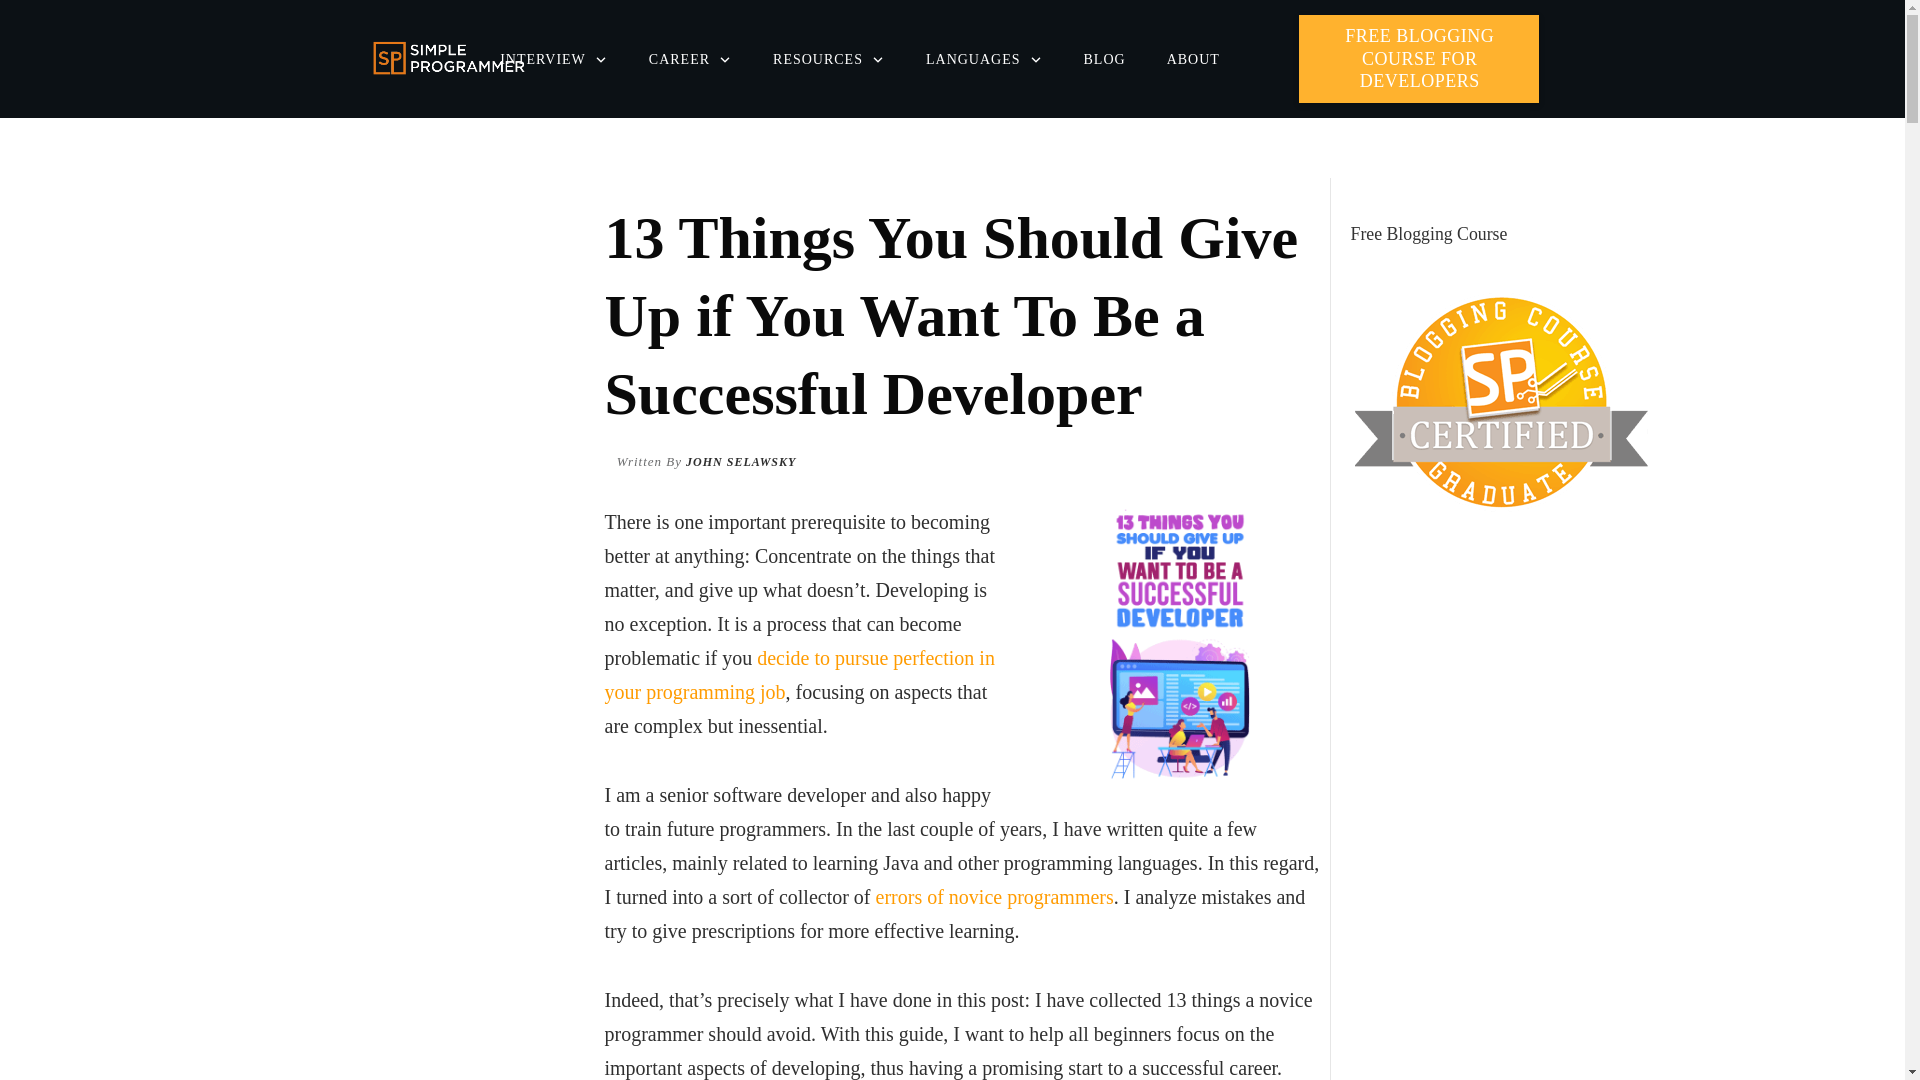 This screenshot has height=1080, width=1920. What do you see at coordinates (799, 674) in the screenshot?
I see `decide to pursue perfection in your programming job` at bounding box center [799, 674].